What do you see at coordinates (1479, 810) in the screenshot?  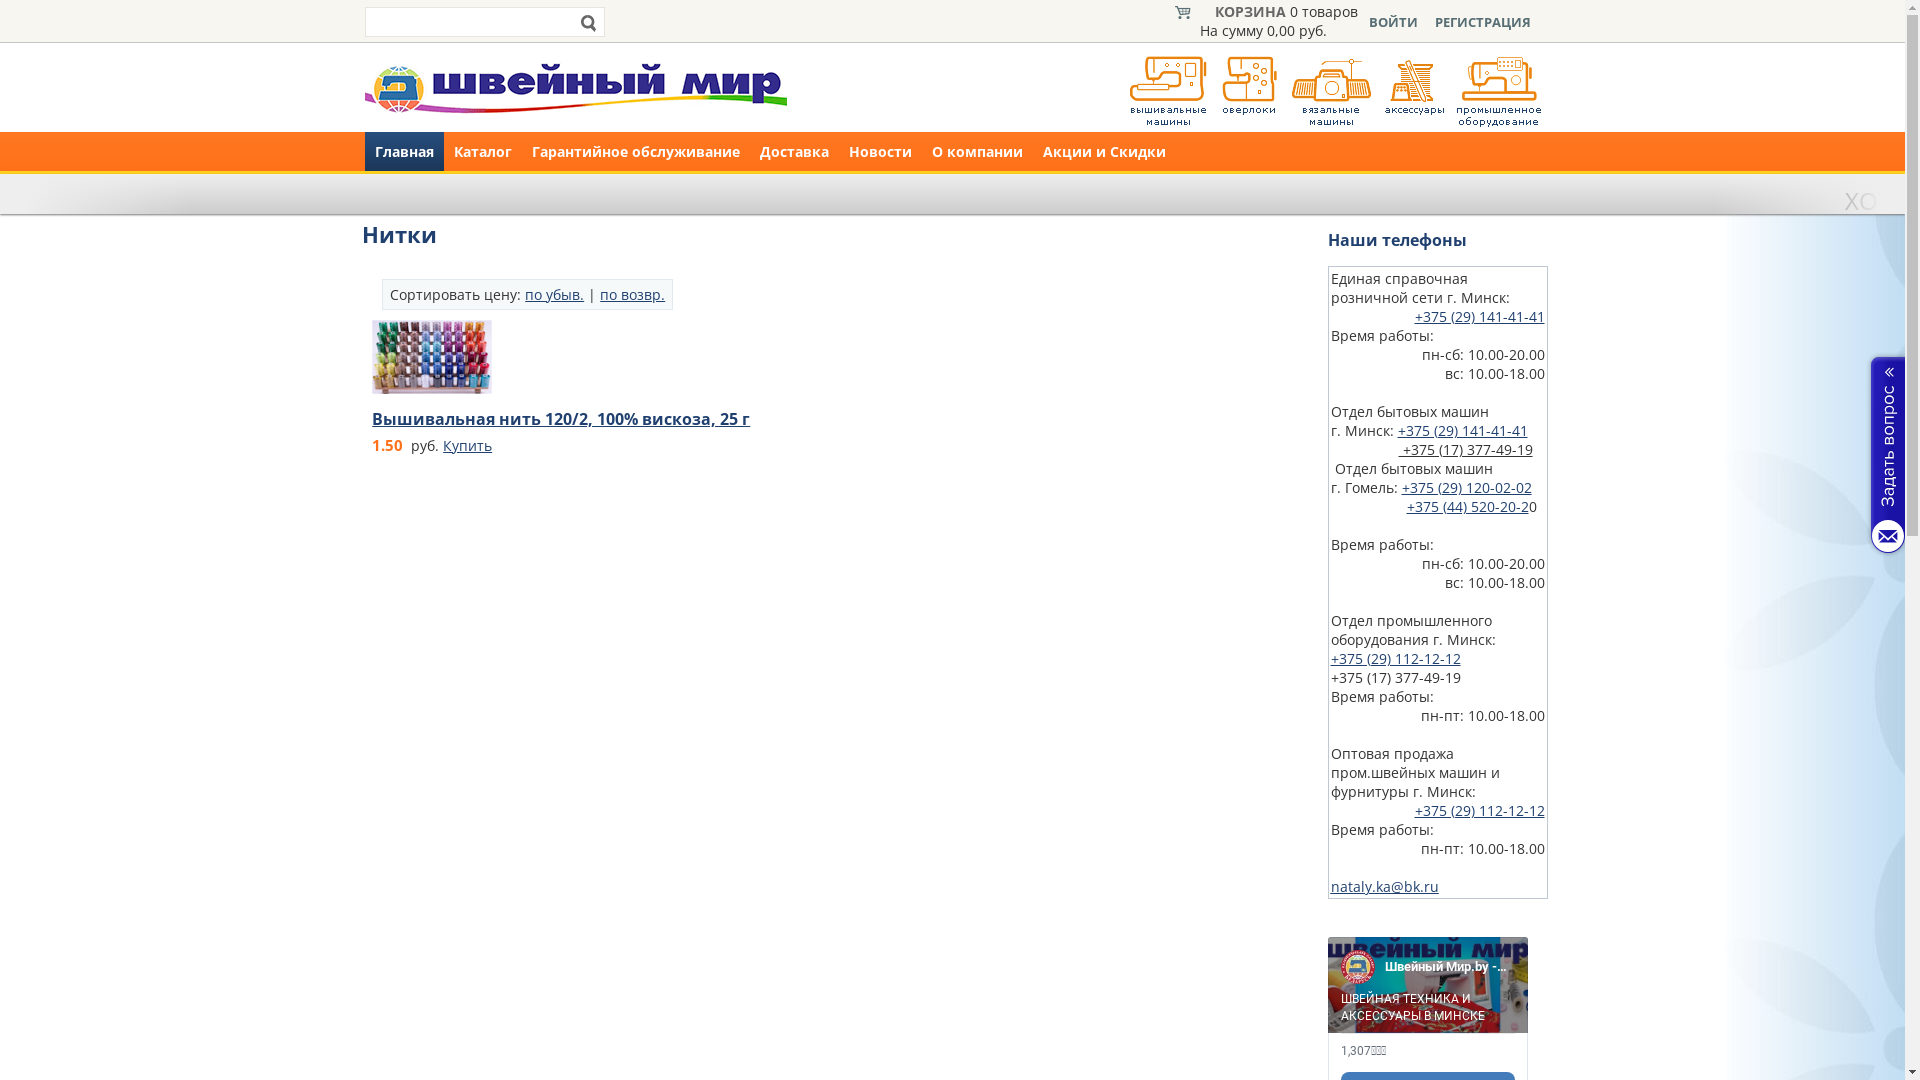 I see `+375 (29) 112-12-12` at bounding box center [1479, 810].